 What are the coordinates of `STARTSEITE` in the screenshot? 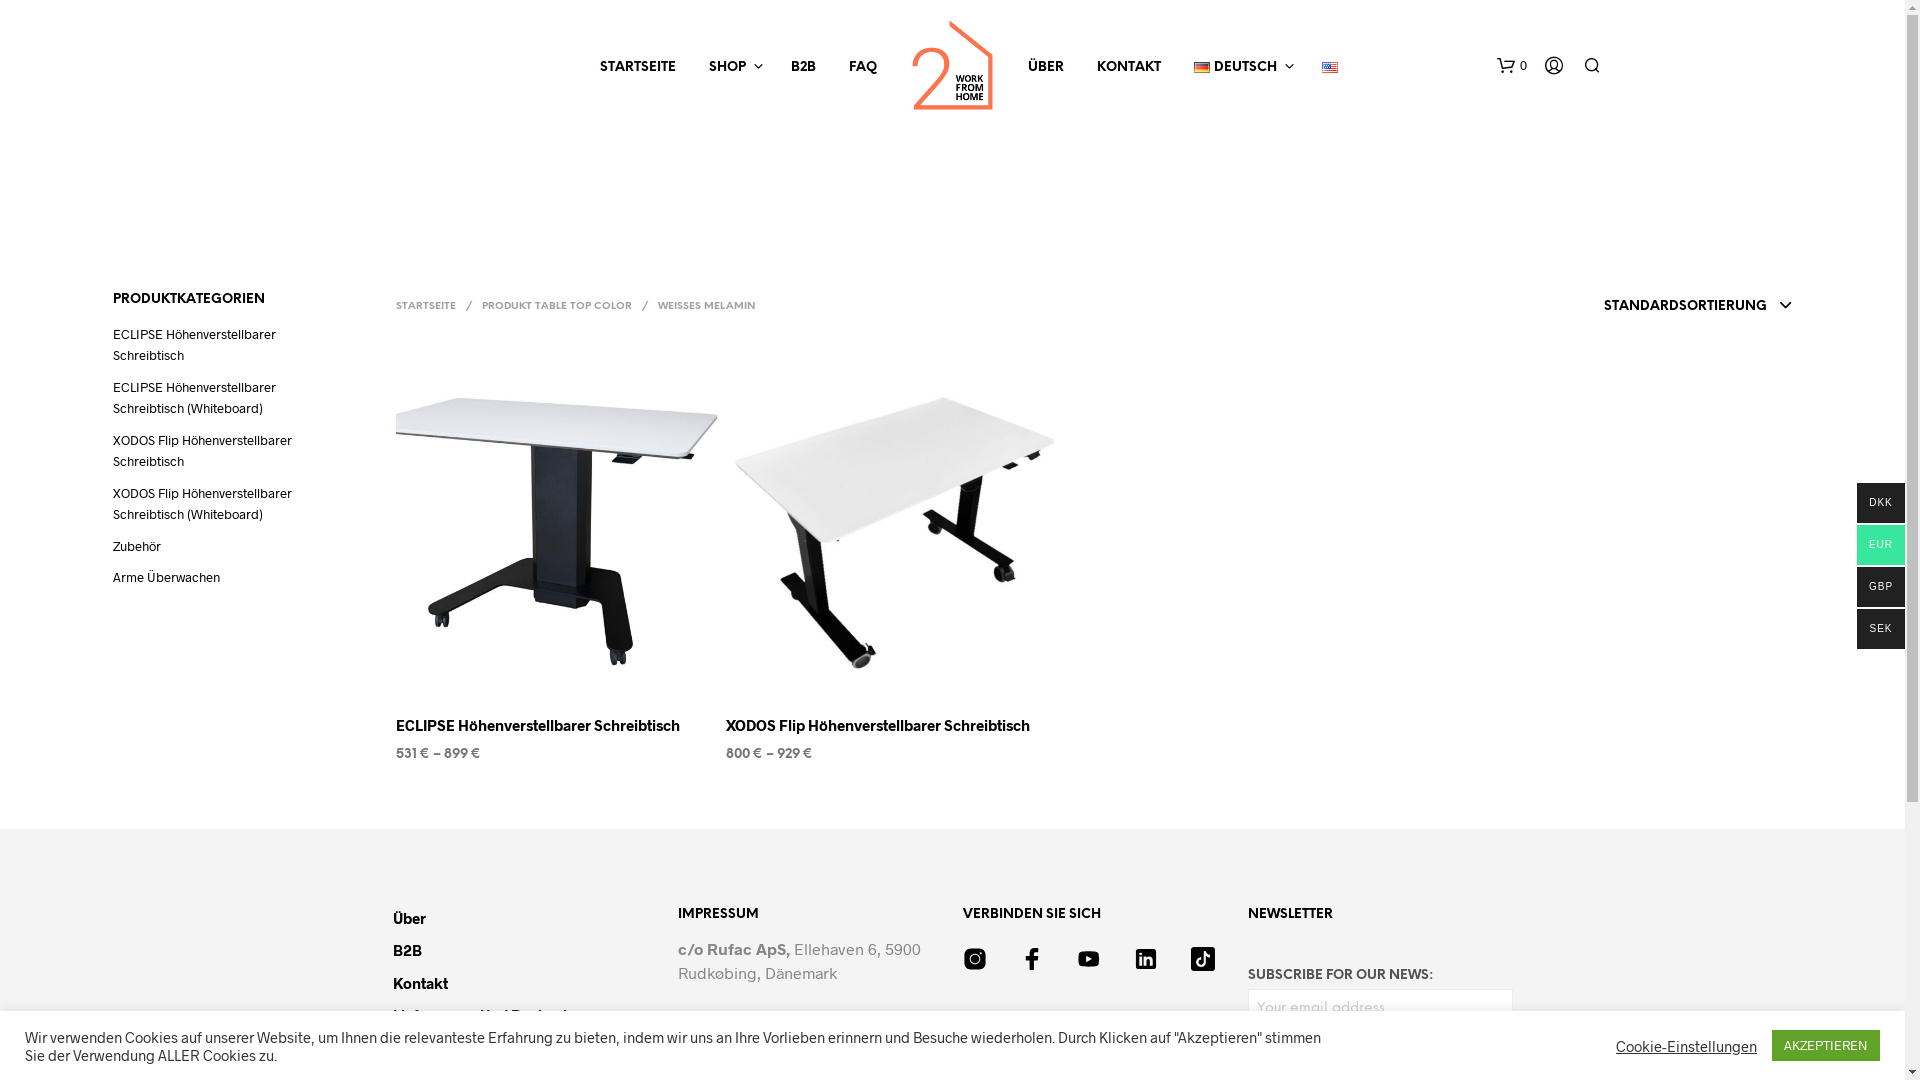 It's located at (426, 306).